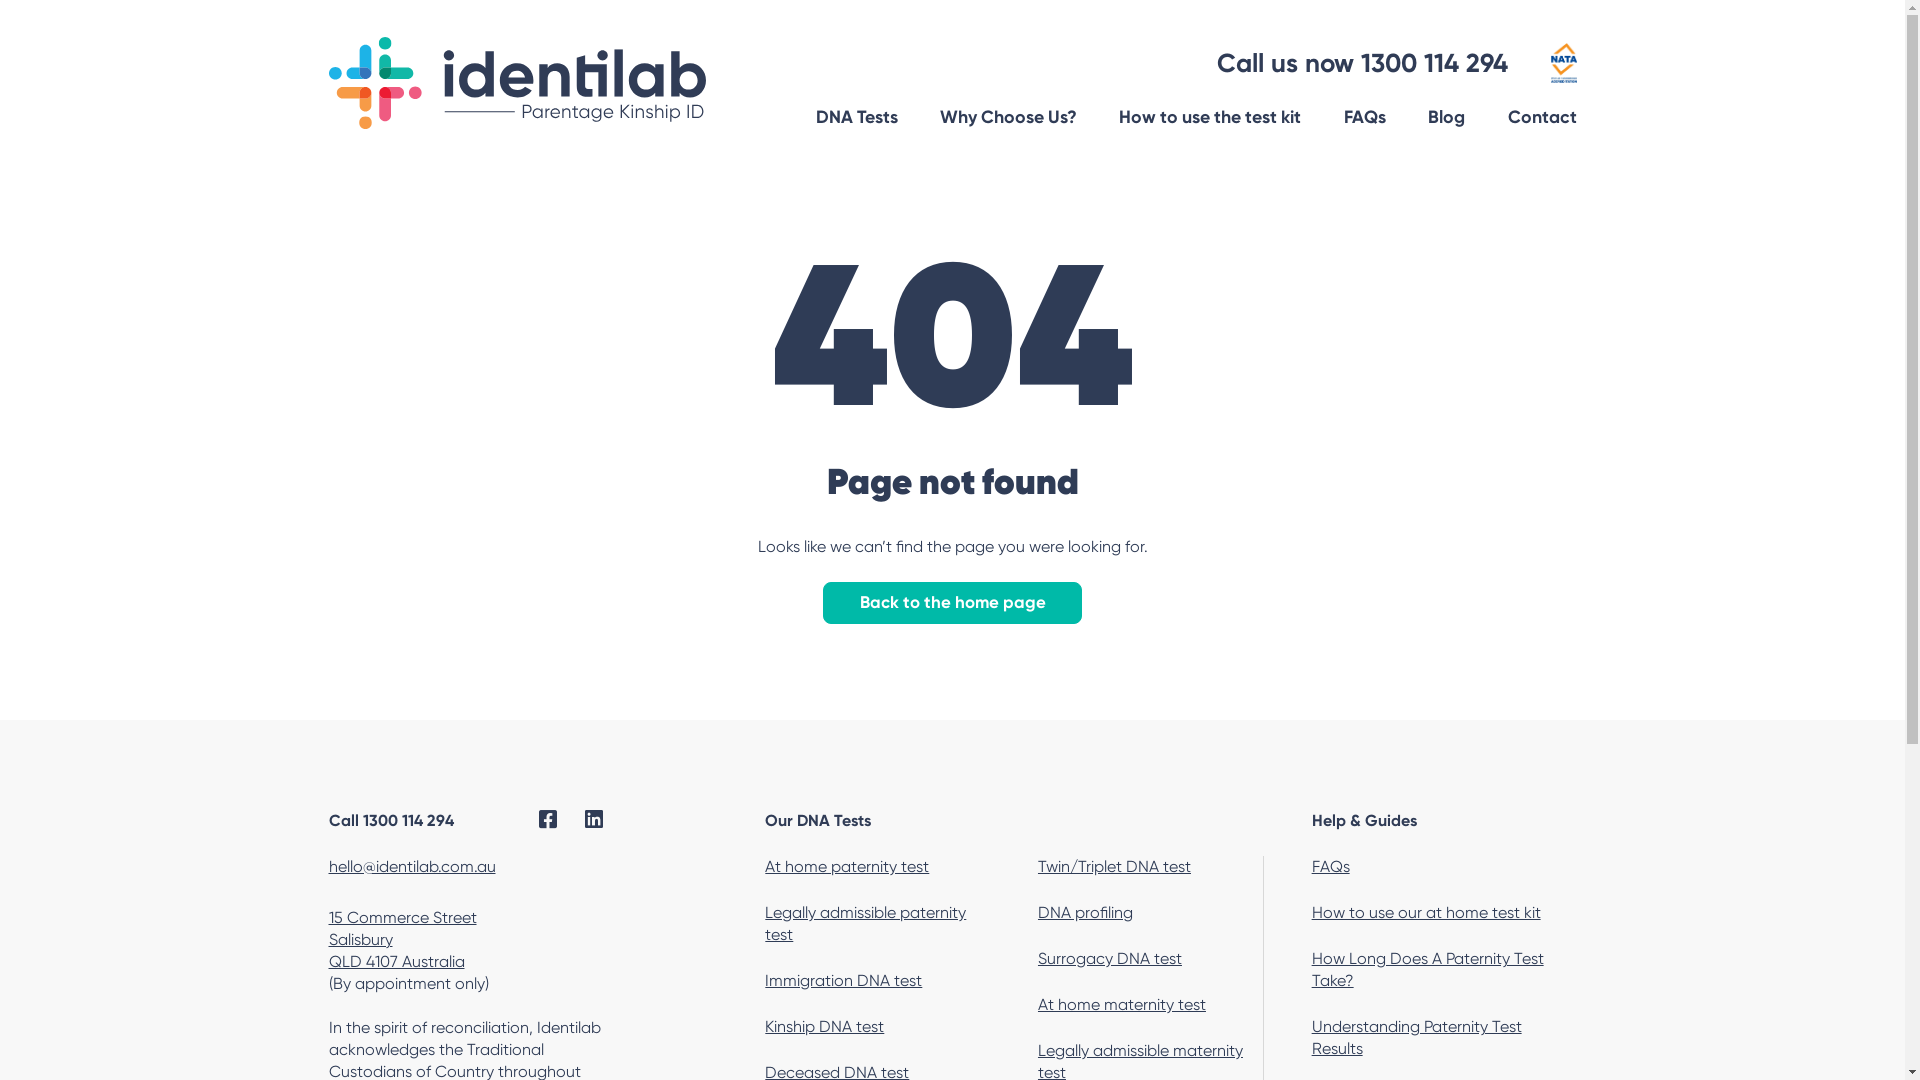 The image size is (1920, 1080). I want to click on DNA profiling, so click(1150, 913).